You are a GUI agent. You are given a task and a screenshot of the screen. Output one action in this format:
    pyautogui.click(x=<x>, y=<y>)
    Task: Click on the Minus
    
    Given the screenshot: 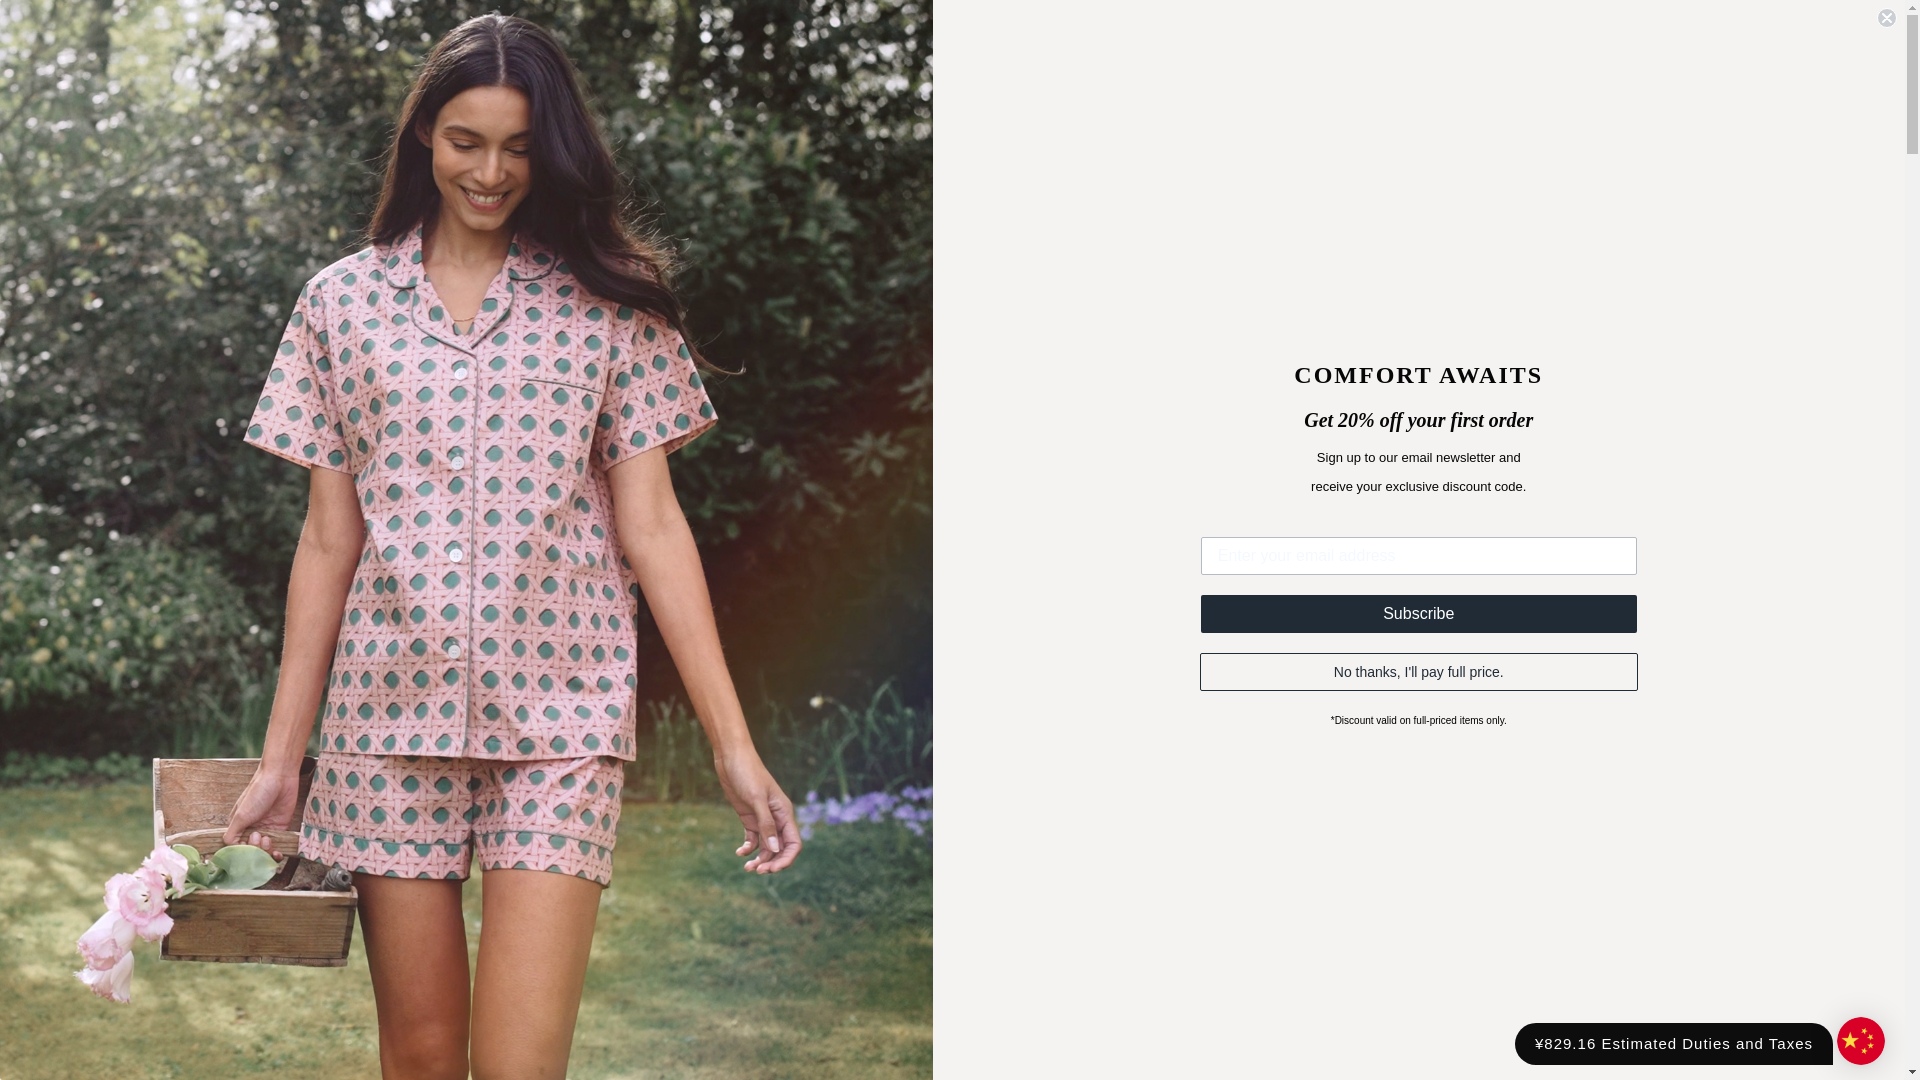 What is the action you would take?
    pyautogui.click(x=1068, y=614)
    